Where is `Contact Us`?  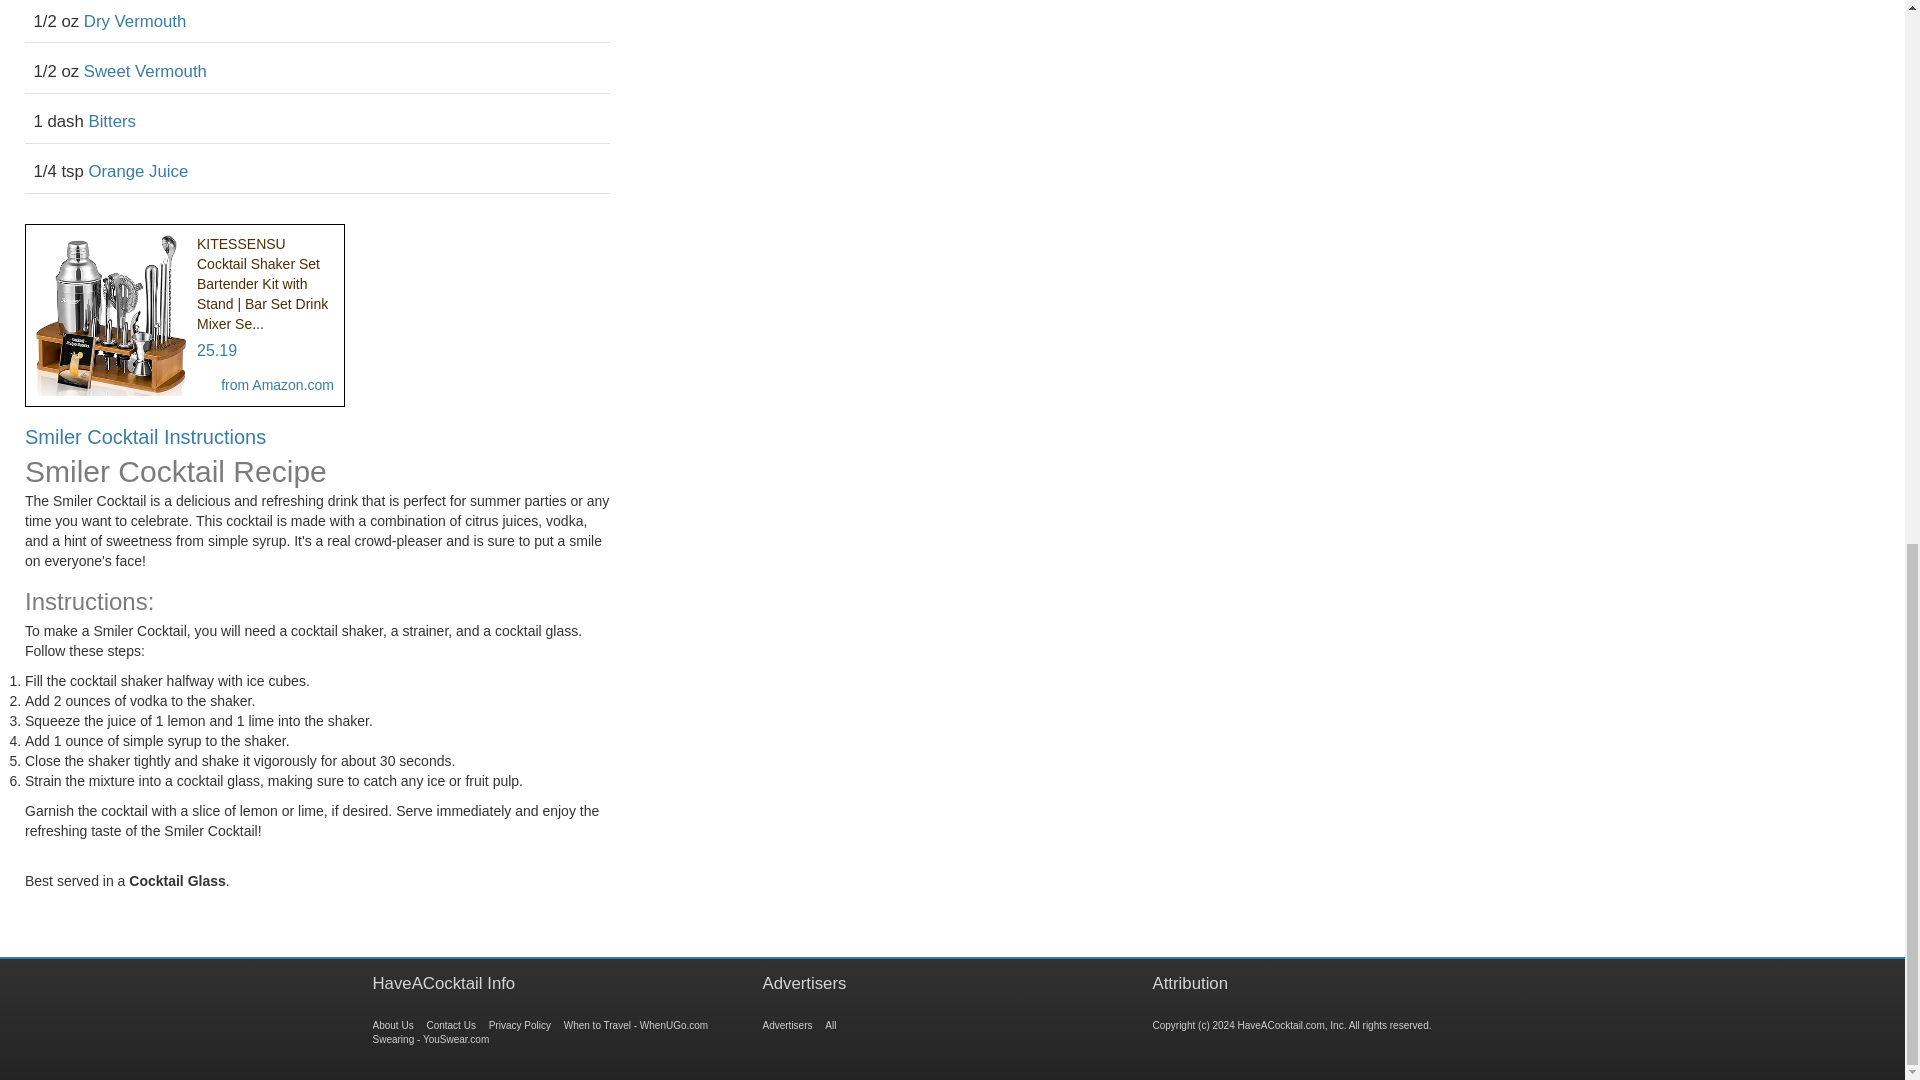
Contact Us is located at coordinates (450, 1025).